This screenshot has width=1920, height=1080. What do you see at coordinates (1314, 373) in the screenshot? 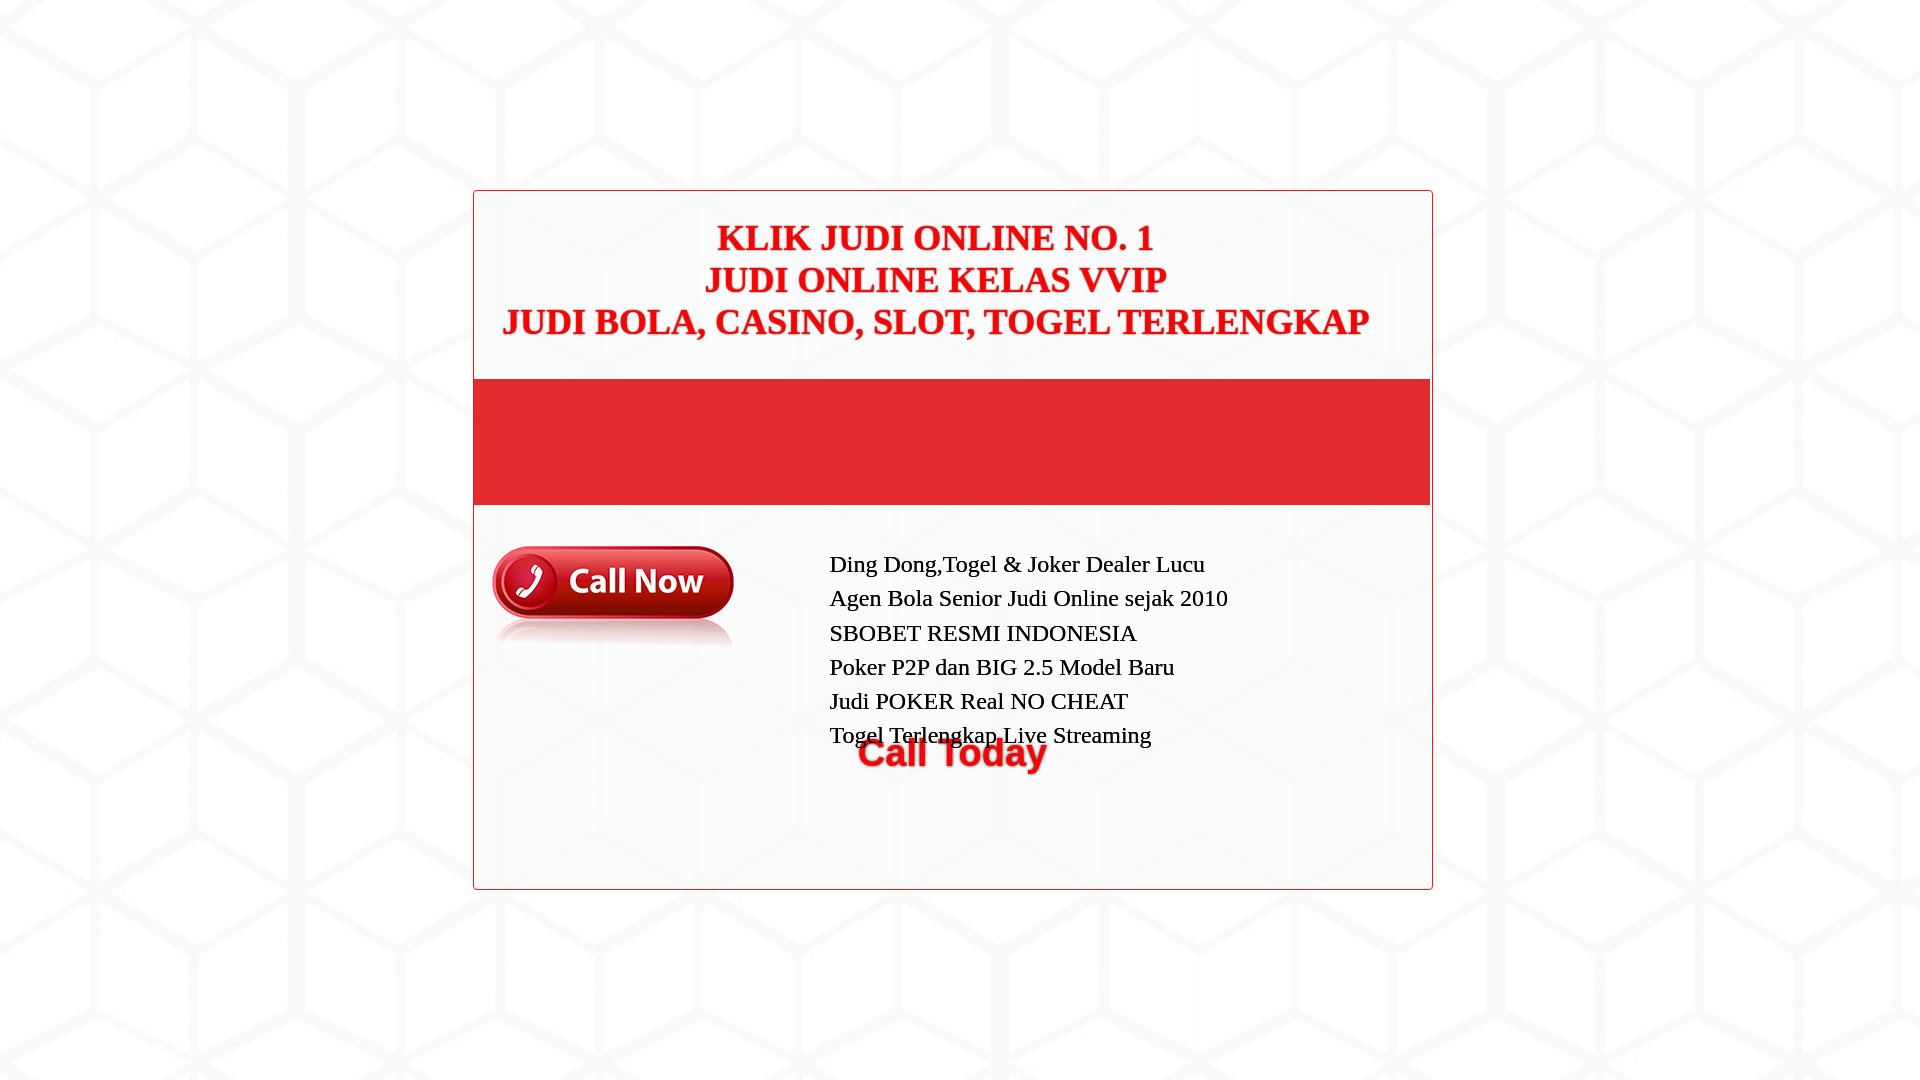
I see `DMCA Policy` at bounding box center [1314, 373].